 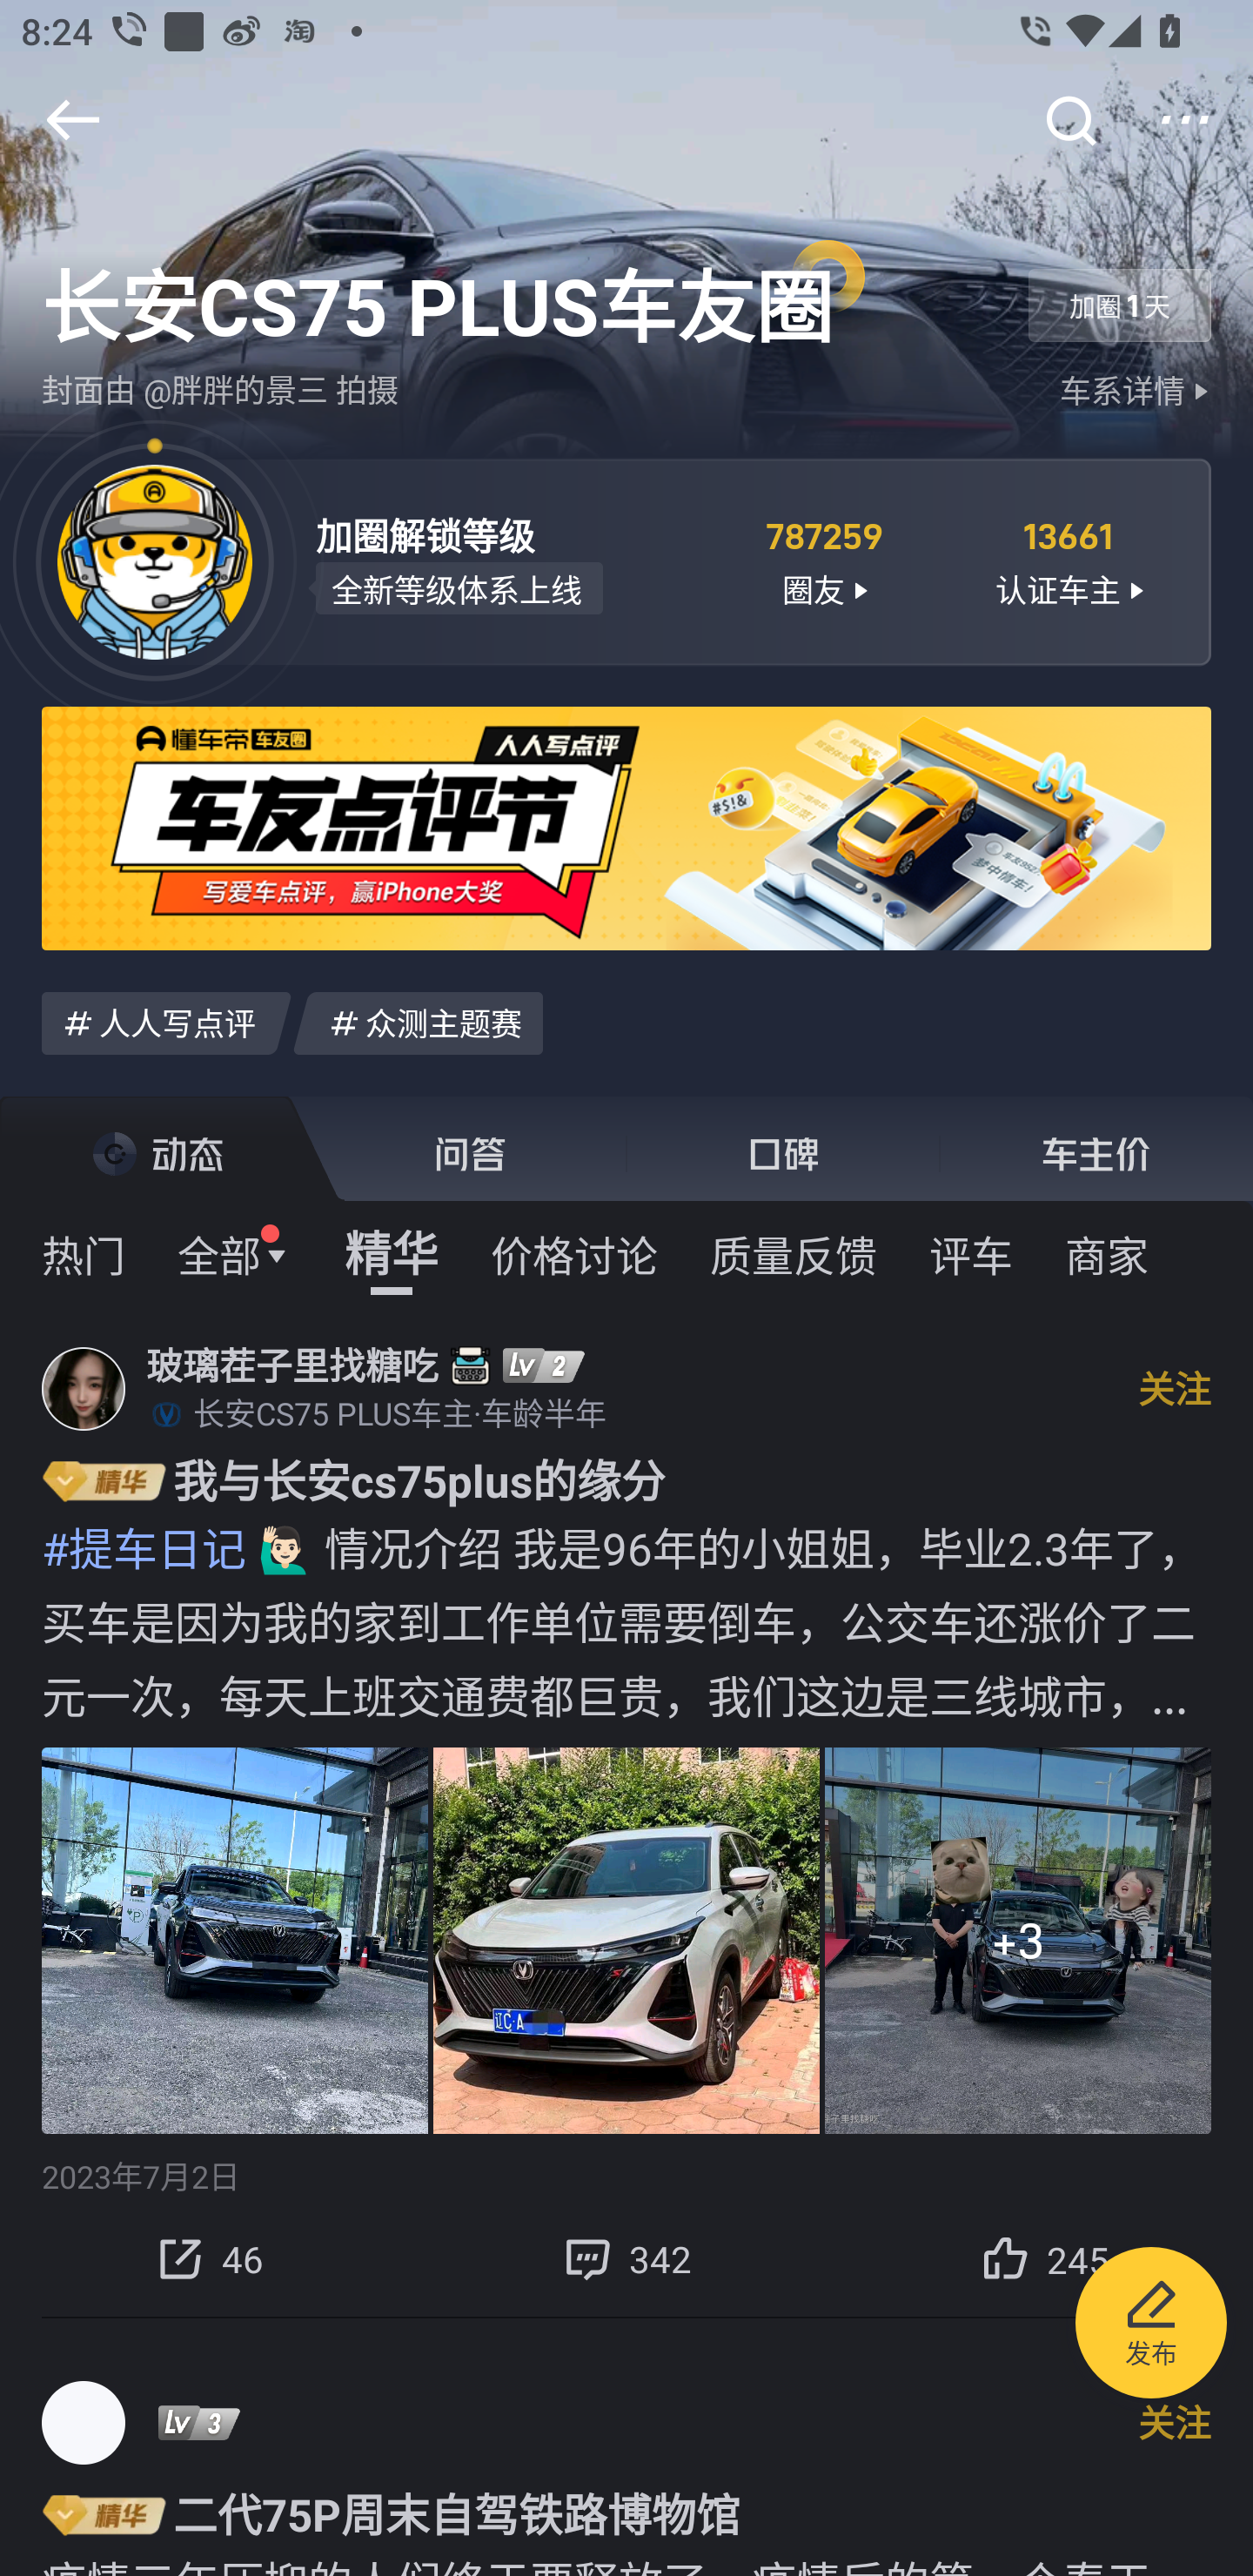 What do you see at coordinates (235, 1253) in the screenshot?
I see `全部 ` at bounding box center [235, 1253].